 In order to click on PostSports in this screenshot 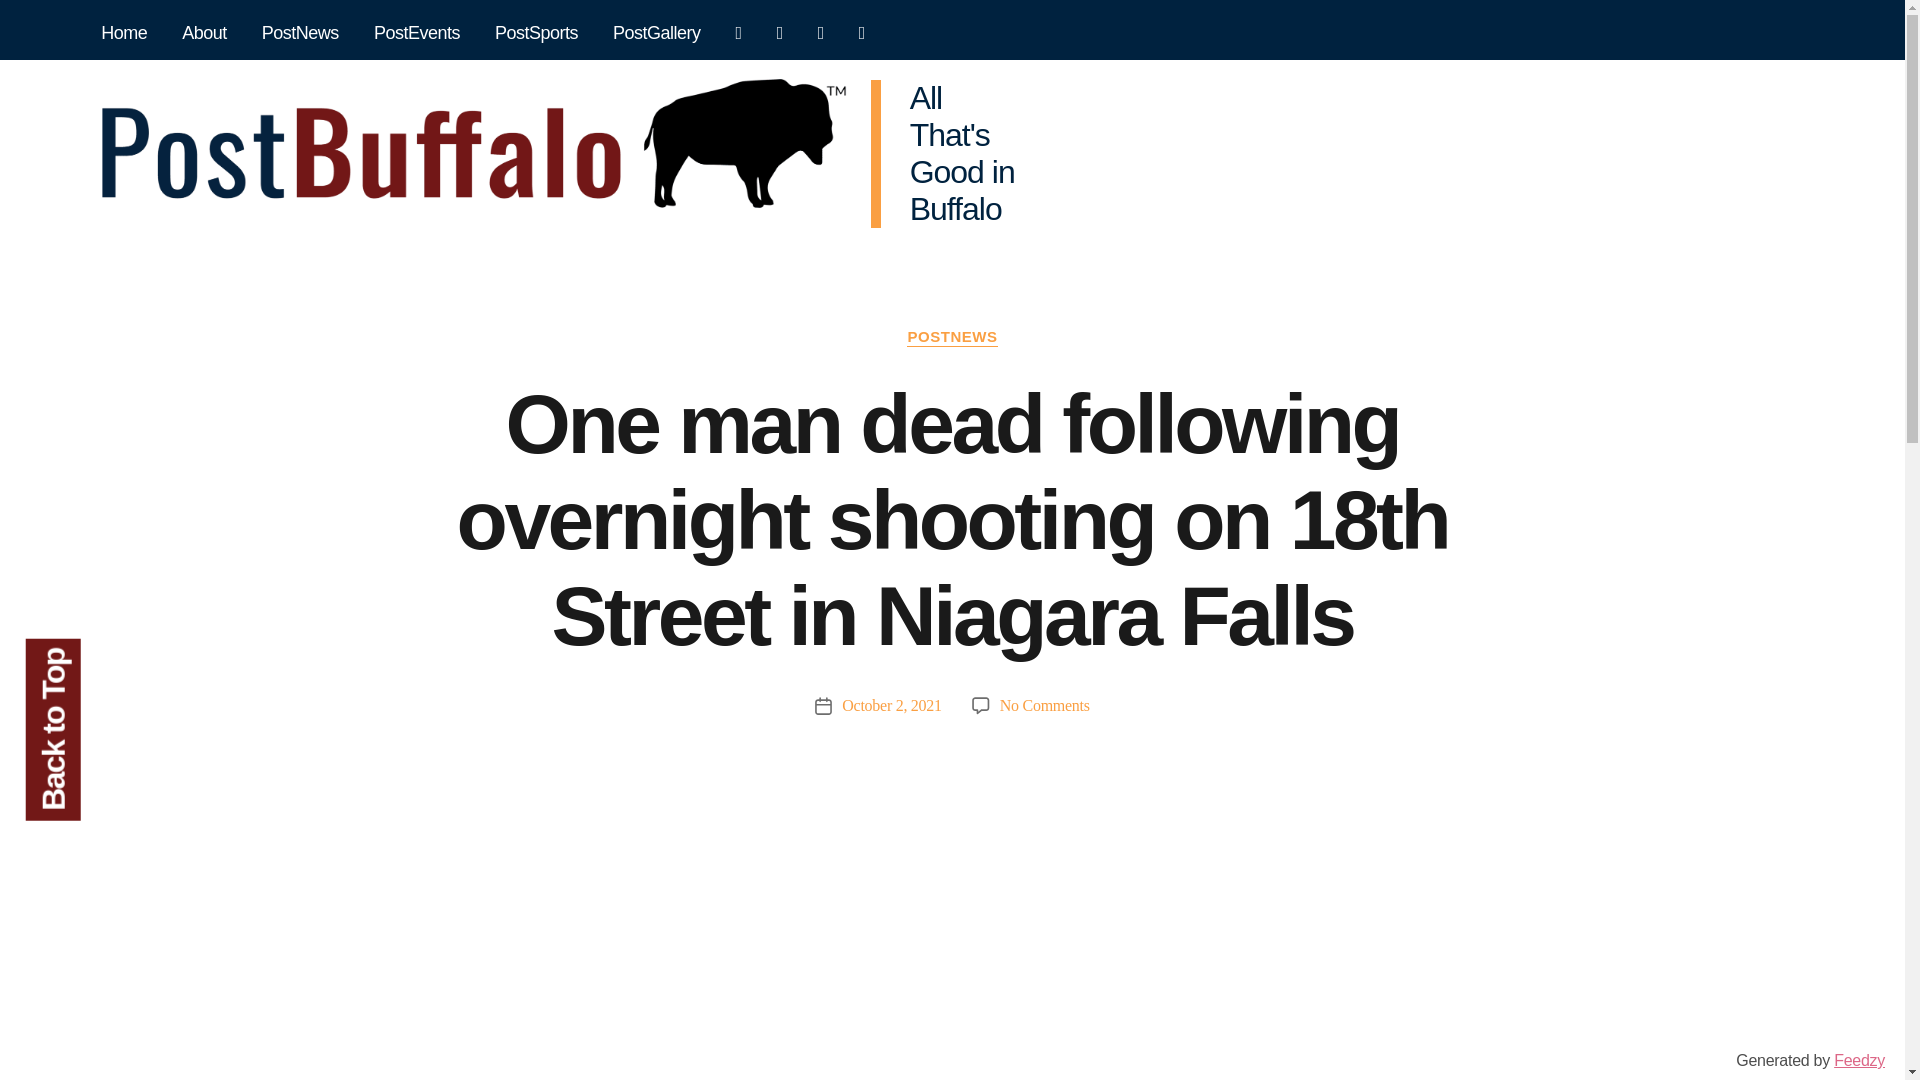, I will do `click(536, 34)`.